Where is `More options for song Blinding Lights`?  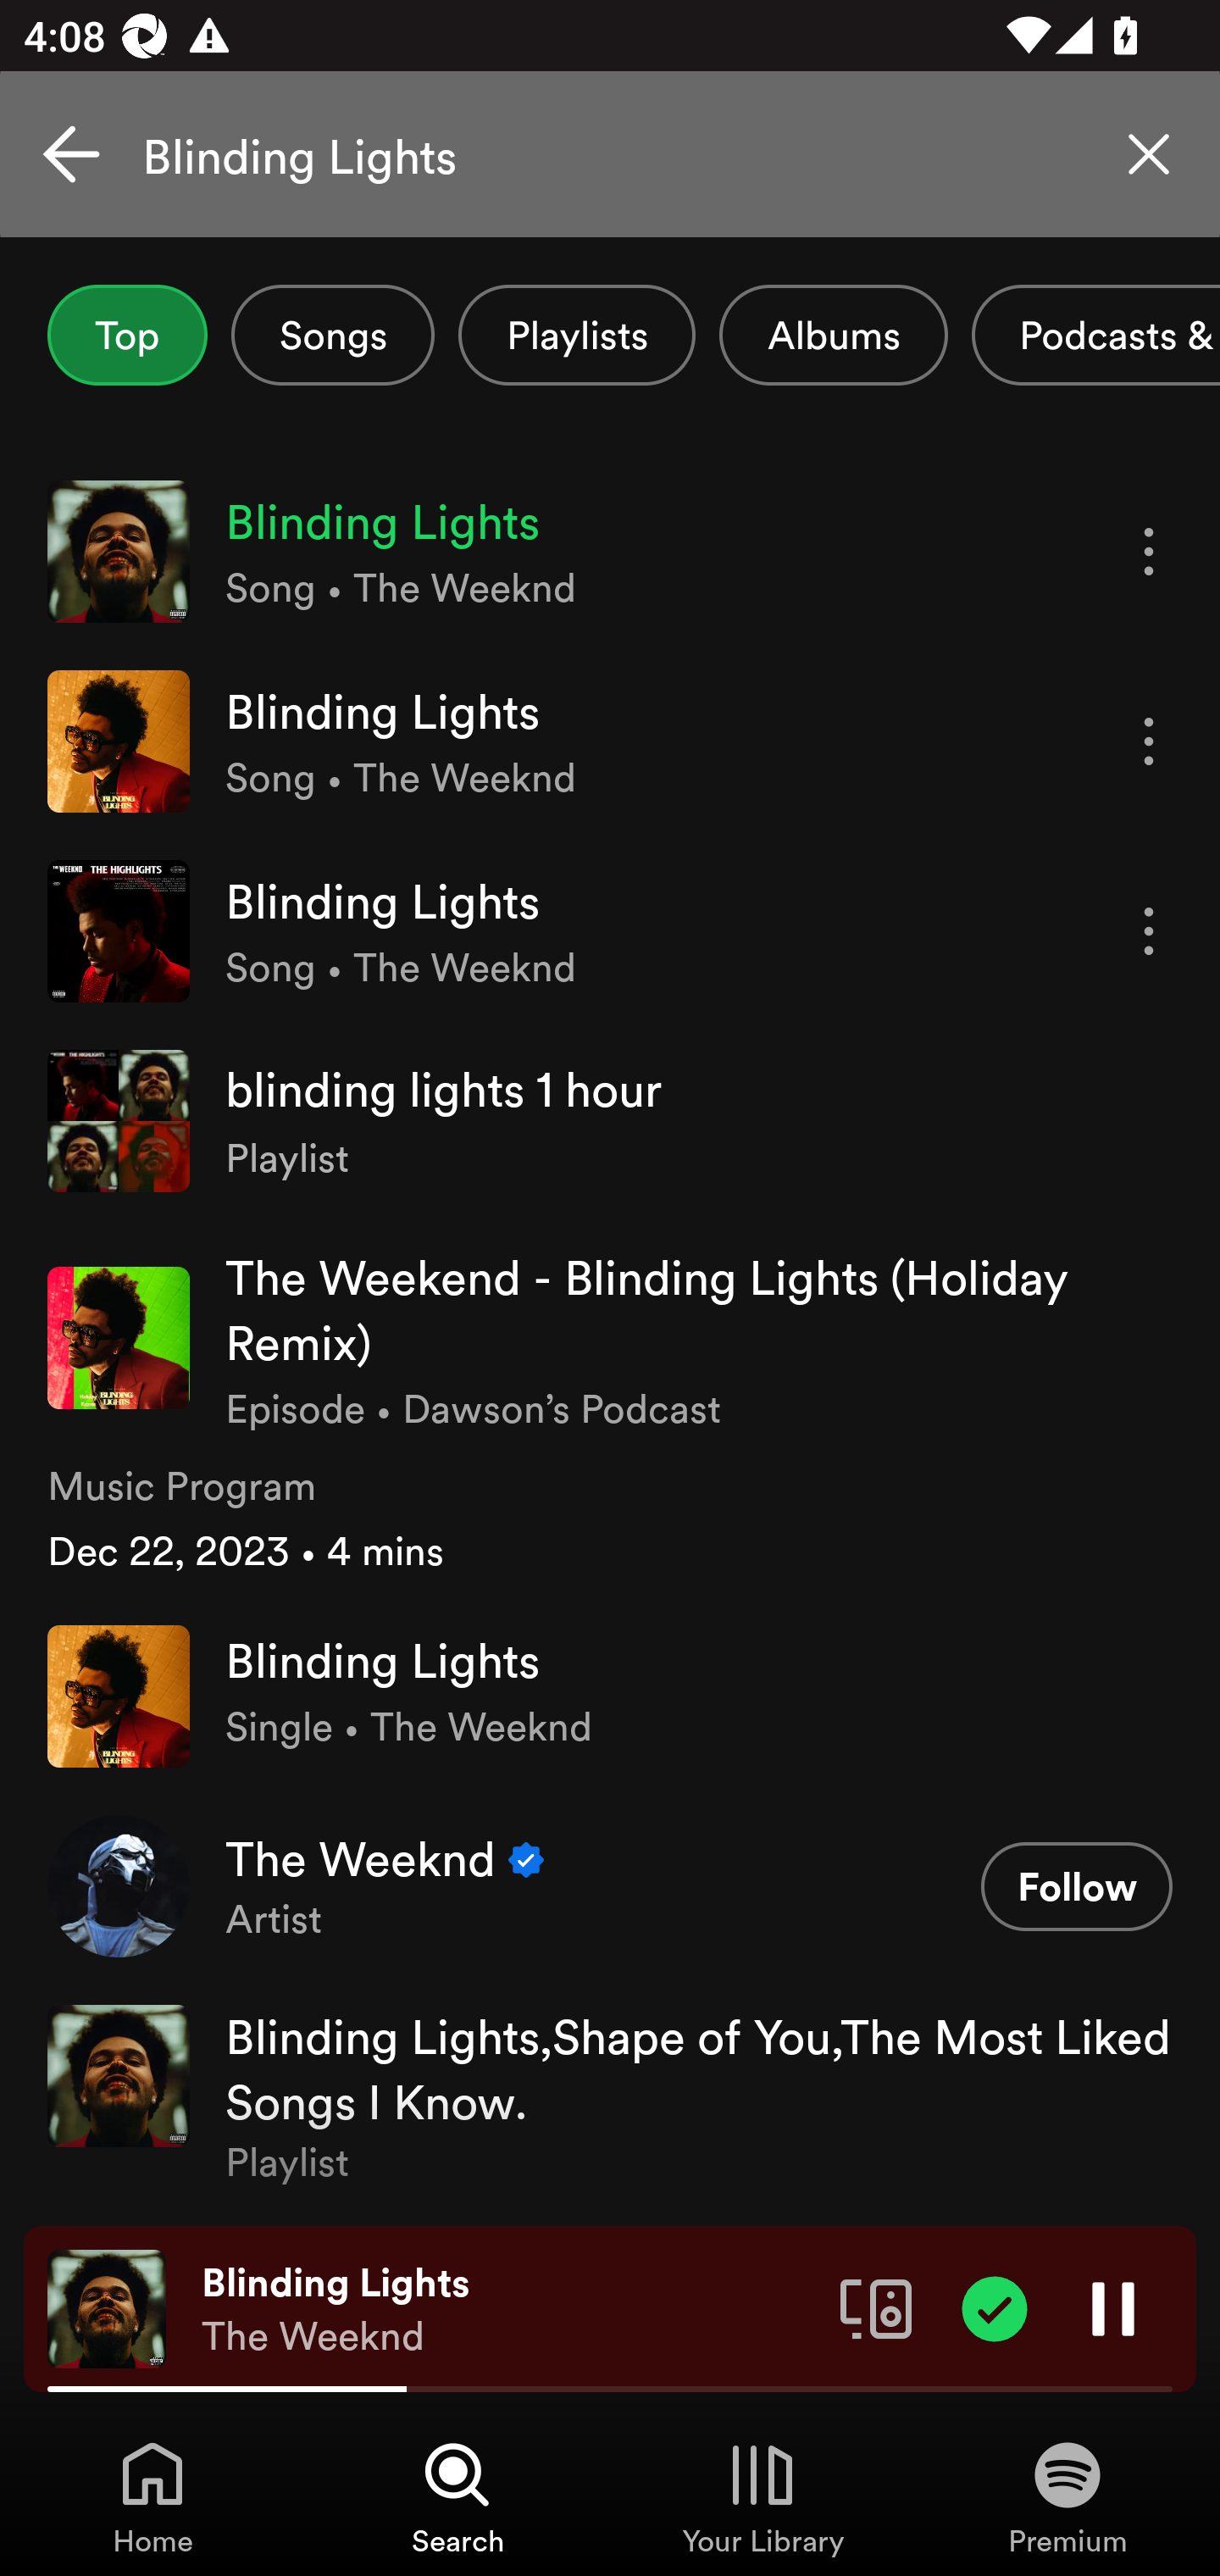 More options for song Blinding Lights is located at coordinates (1149, 930).